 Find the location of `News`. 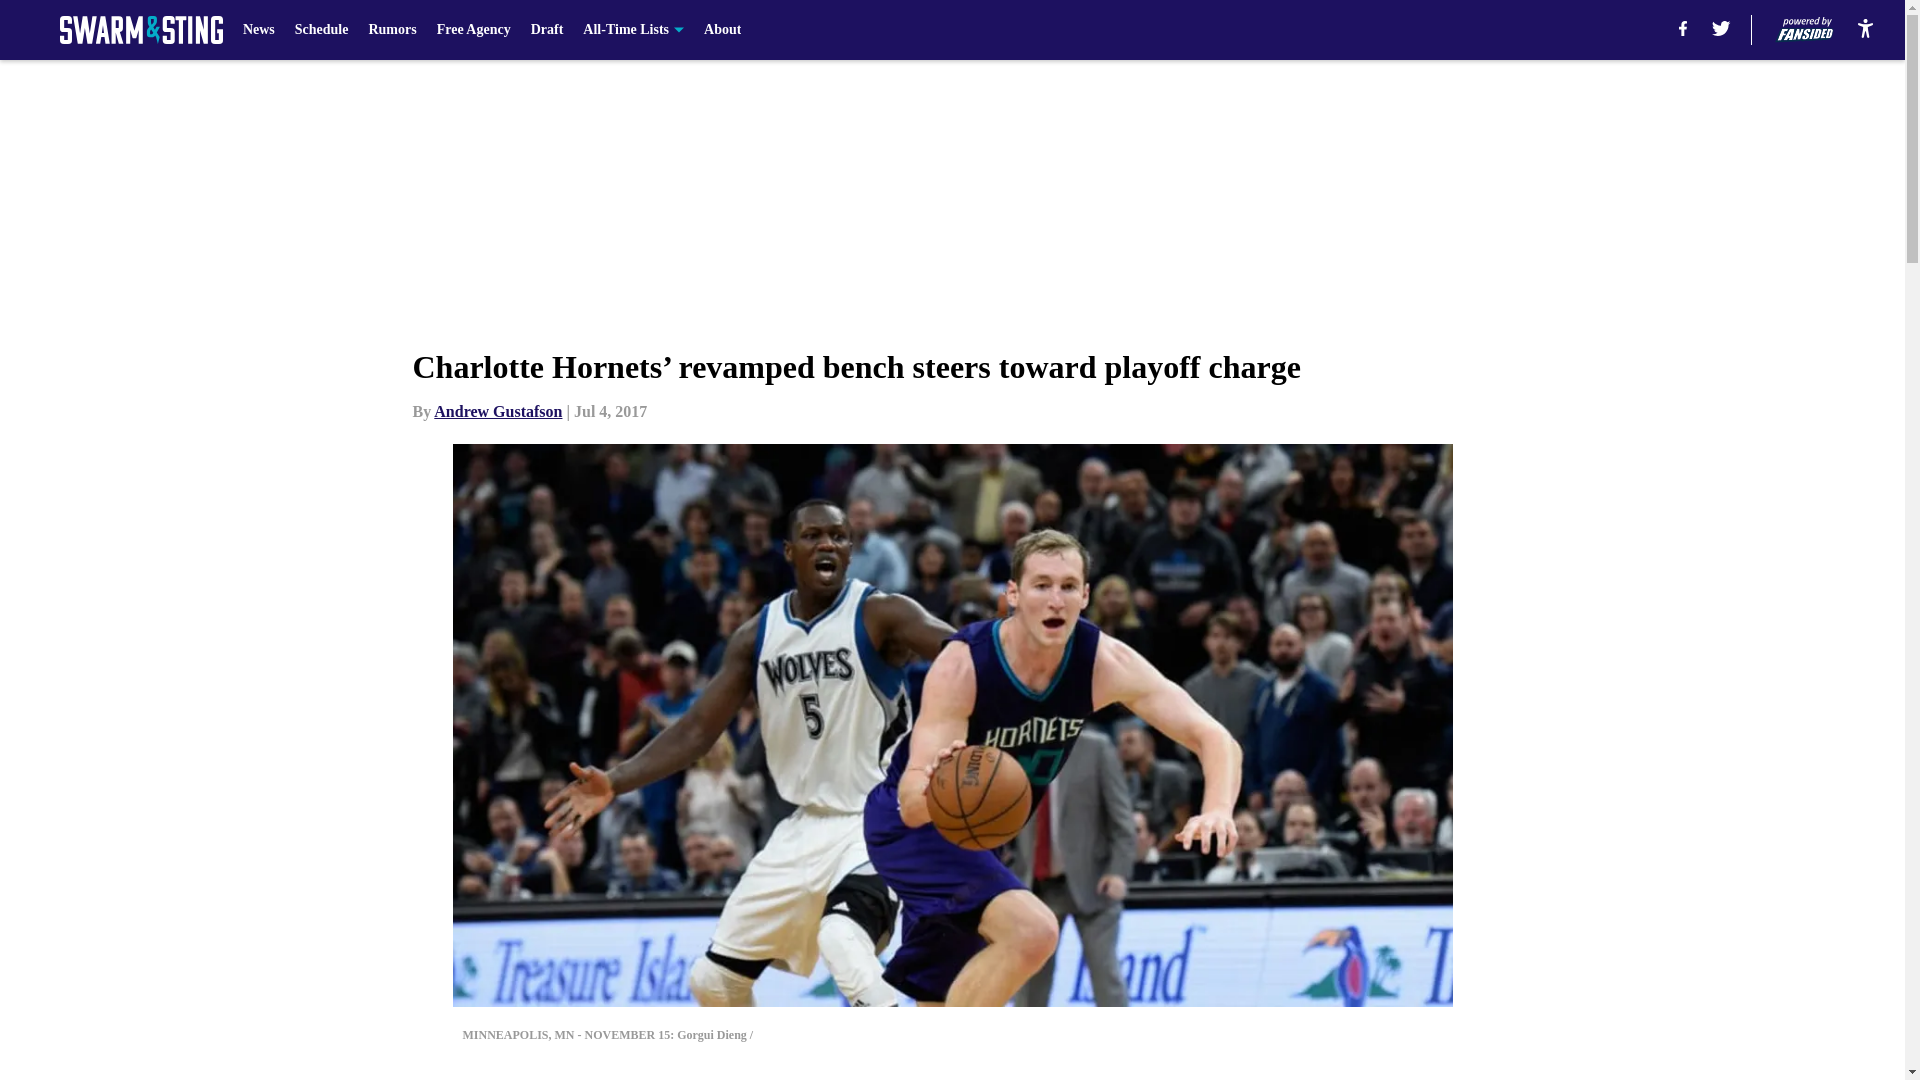

News is located at coordinates (258, 30).